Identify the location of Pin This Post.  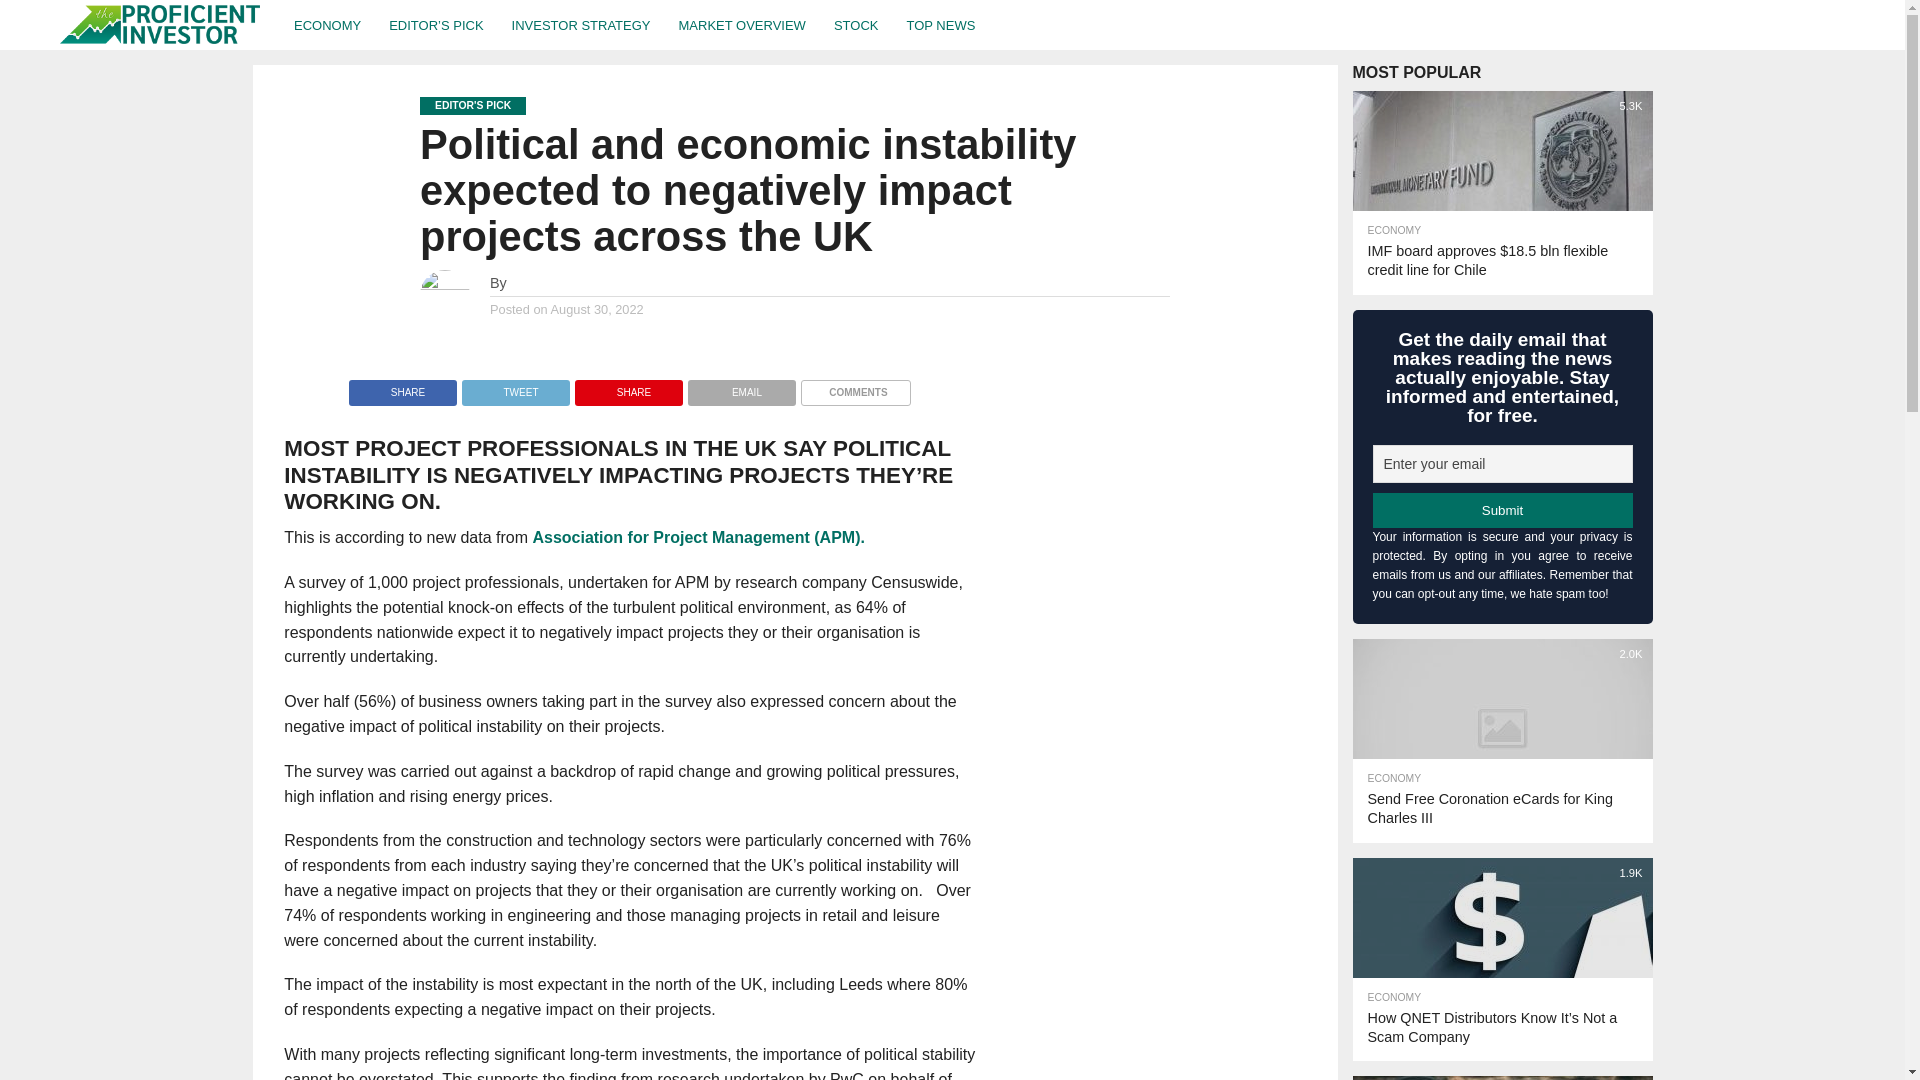
(628, 388).